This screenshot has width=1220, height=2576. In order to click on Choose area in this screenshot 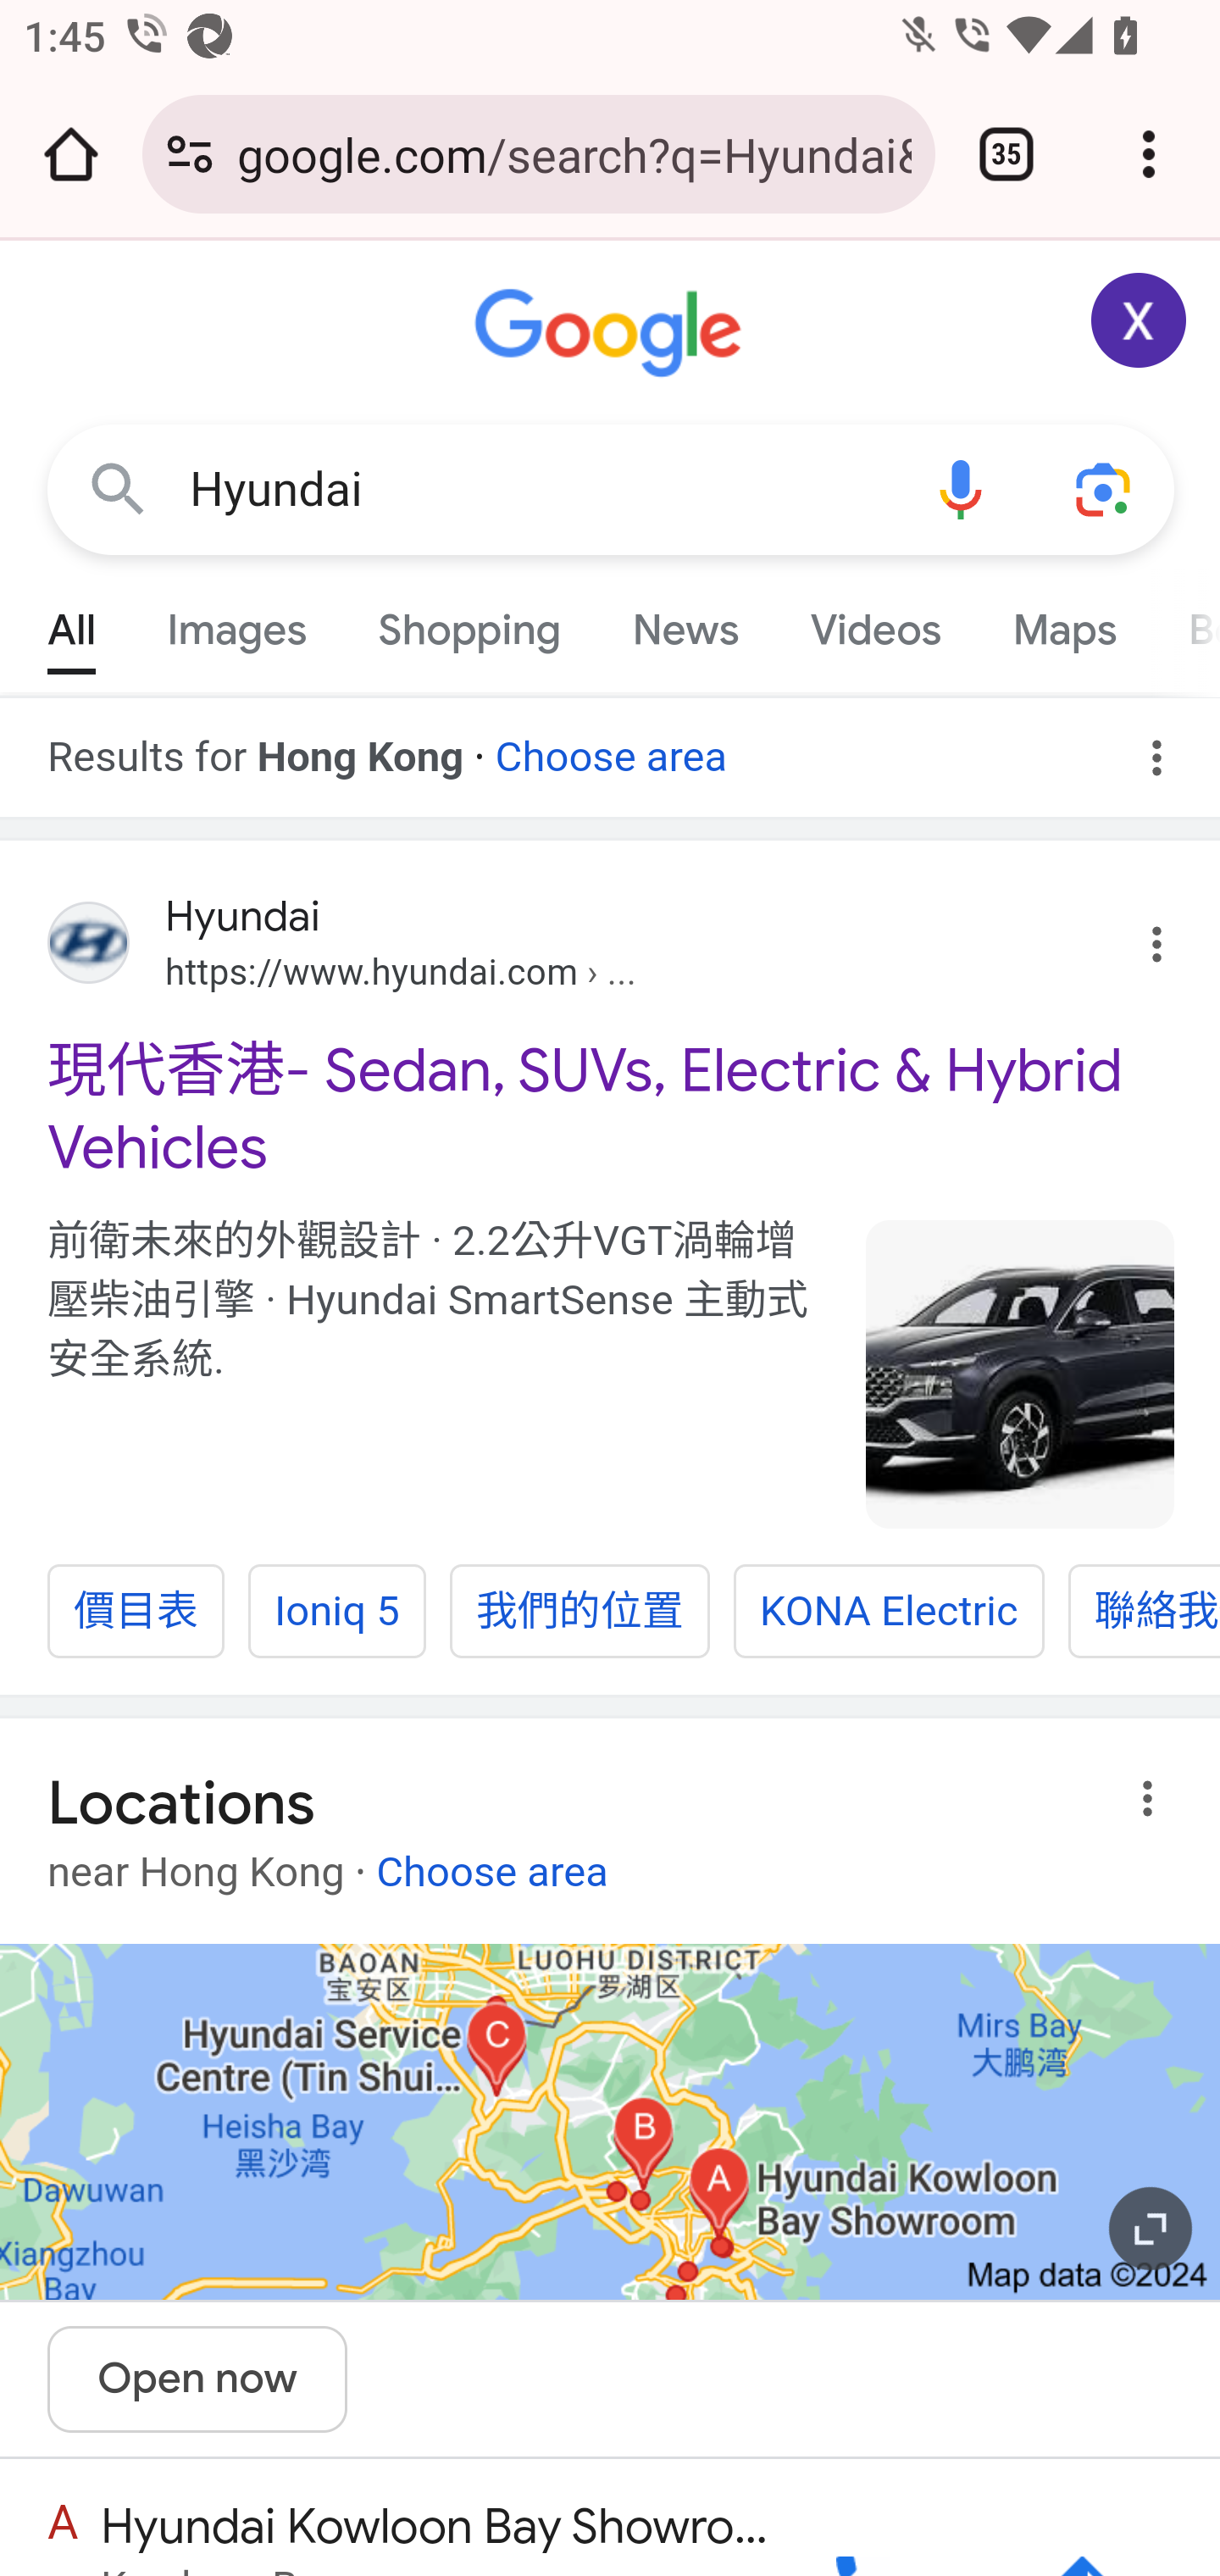, I will do `click(610, 746)`.